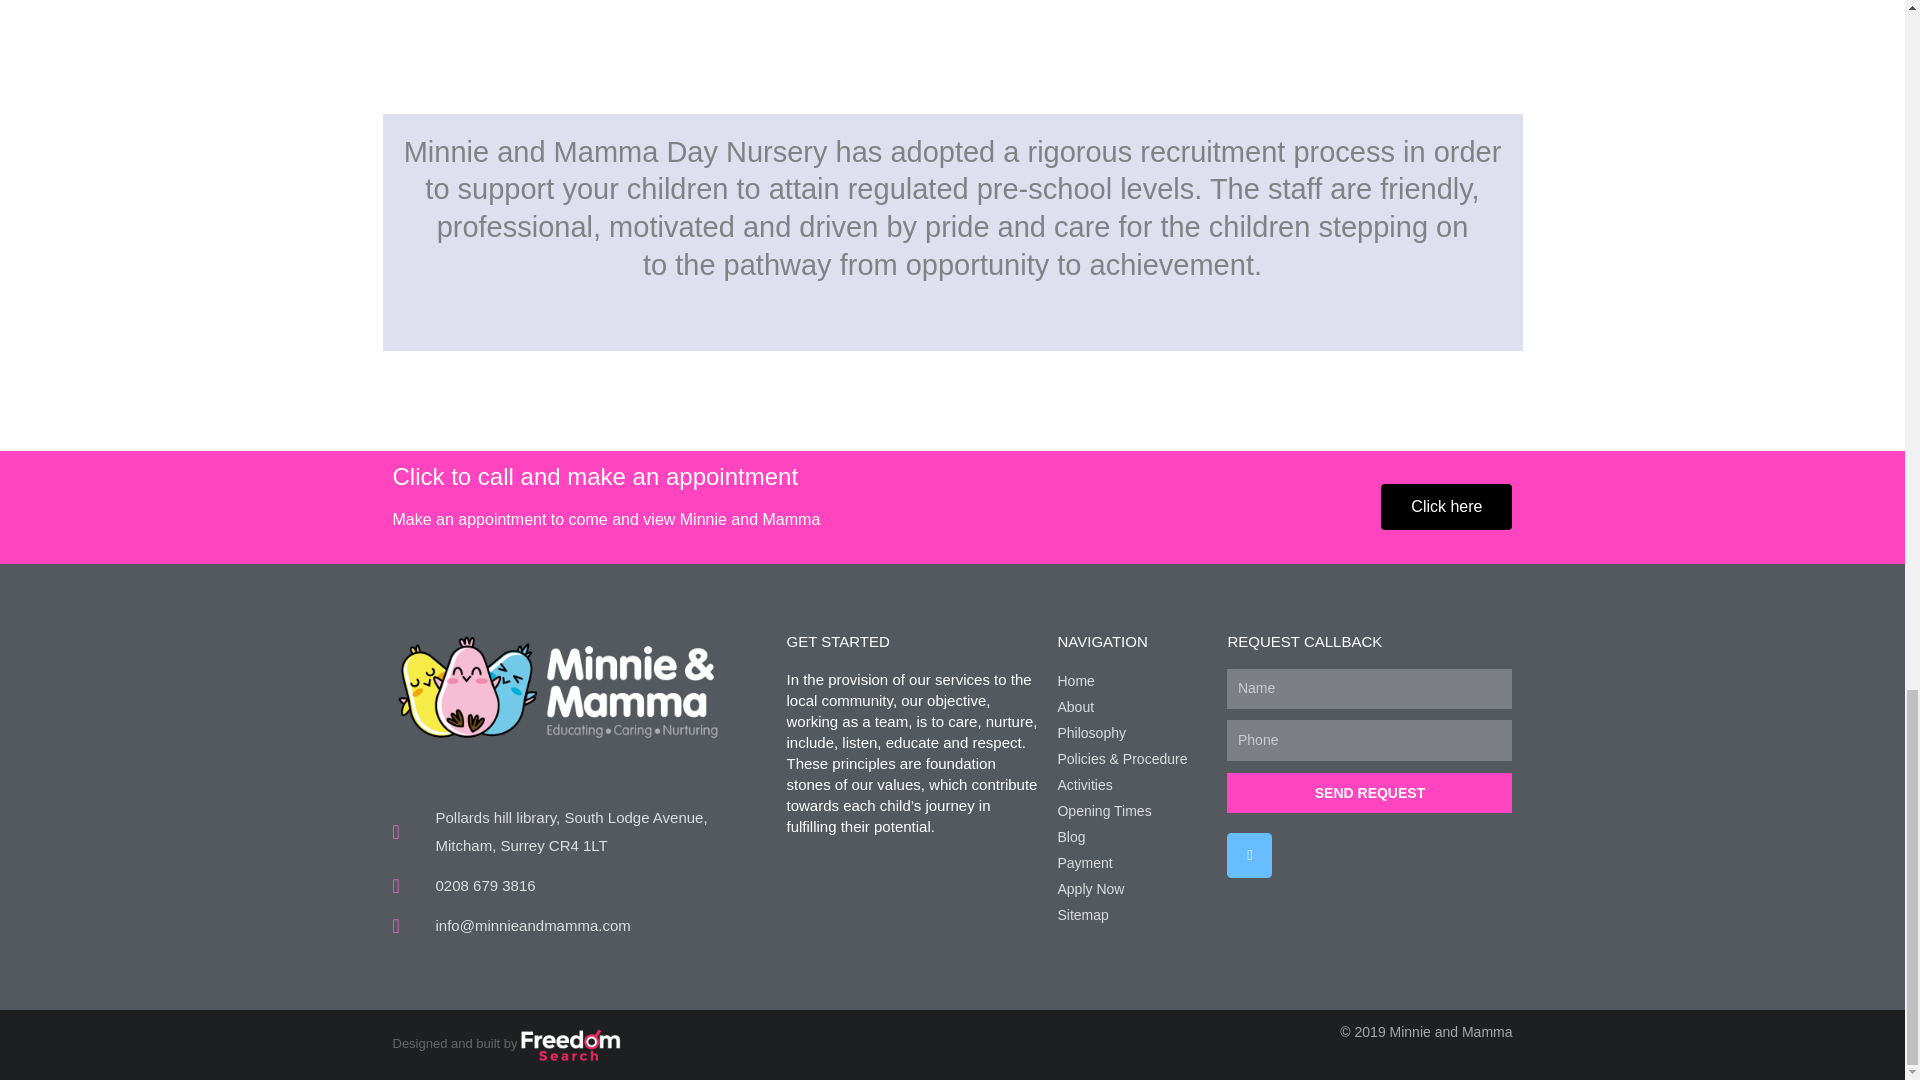 The height and width of the screenshot is (1080, 1920). I want to click on About, so click(1132, 708).